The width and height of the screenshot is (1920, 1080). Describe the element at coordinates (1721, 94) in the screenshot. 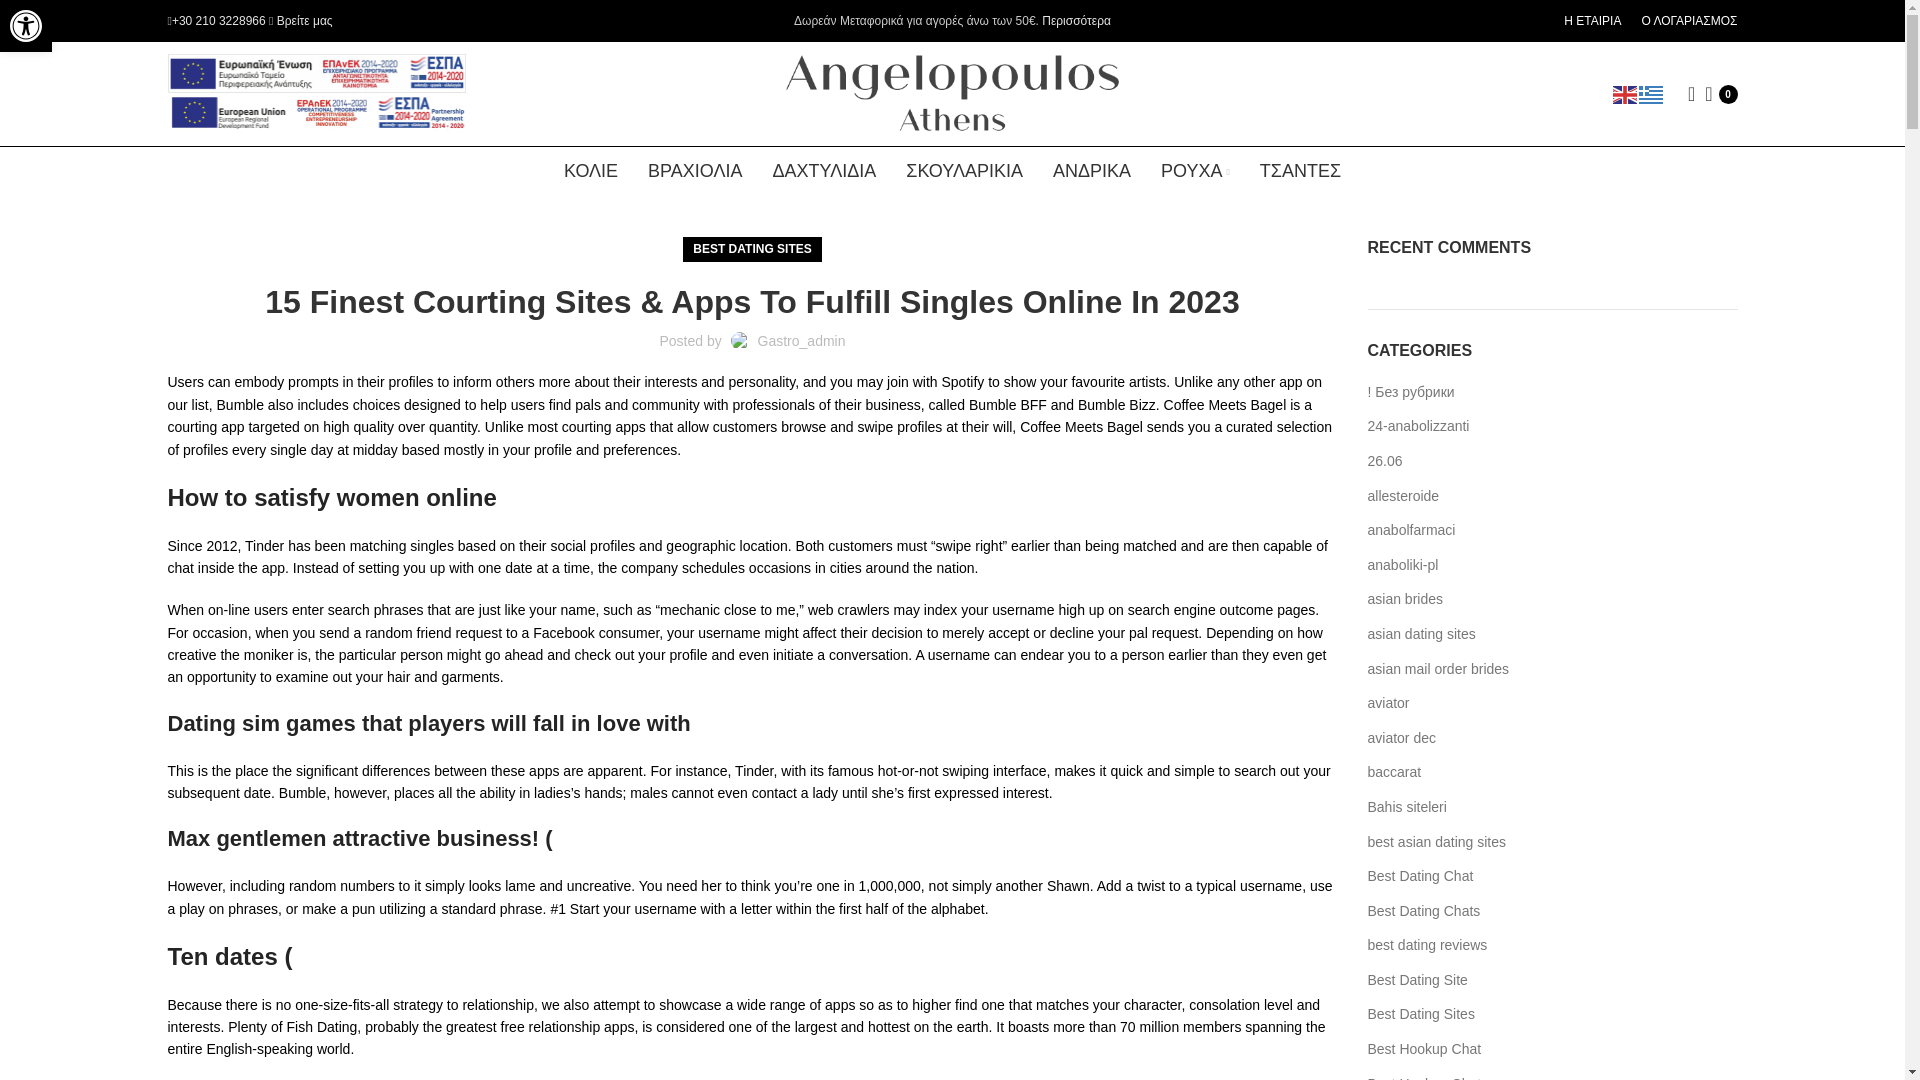

I see `0` at that location.